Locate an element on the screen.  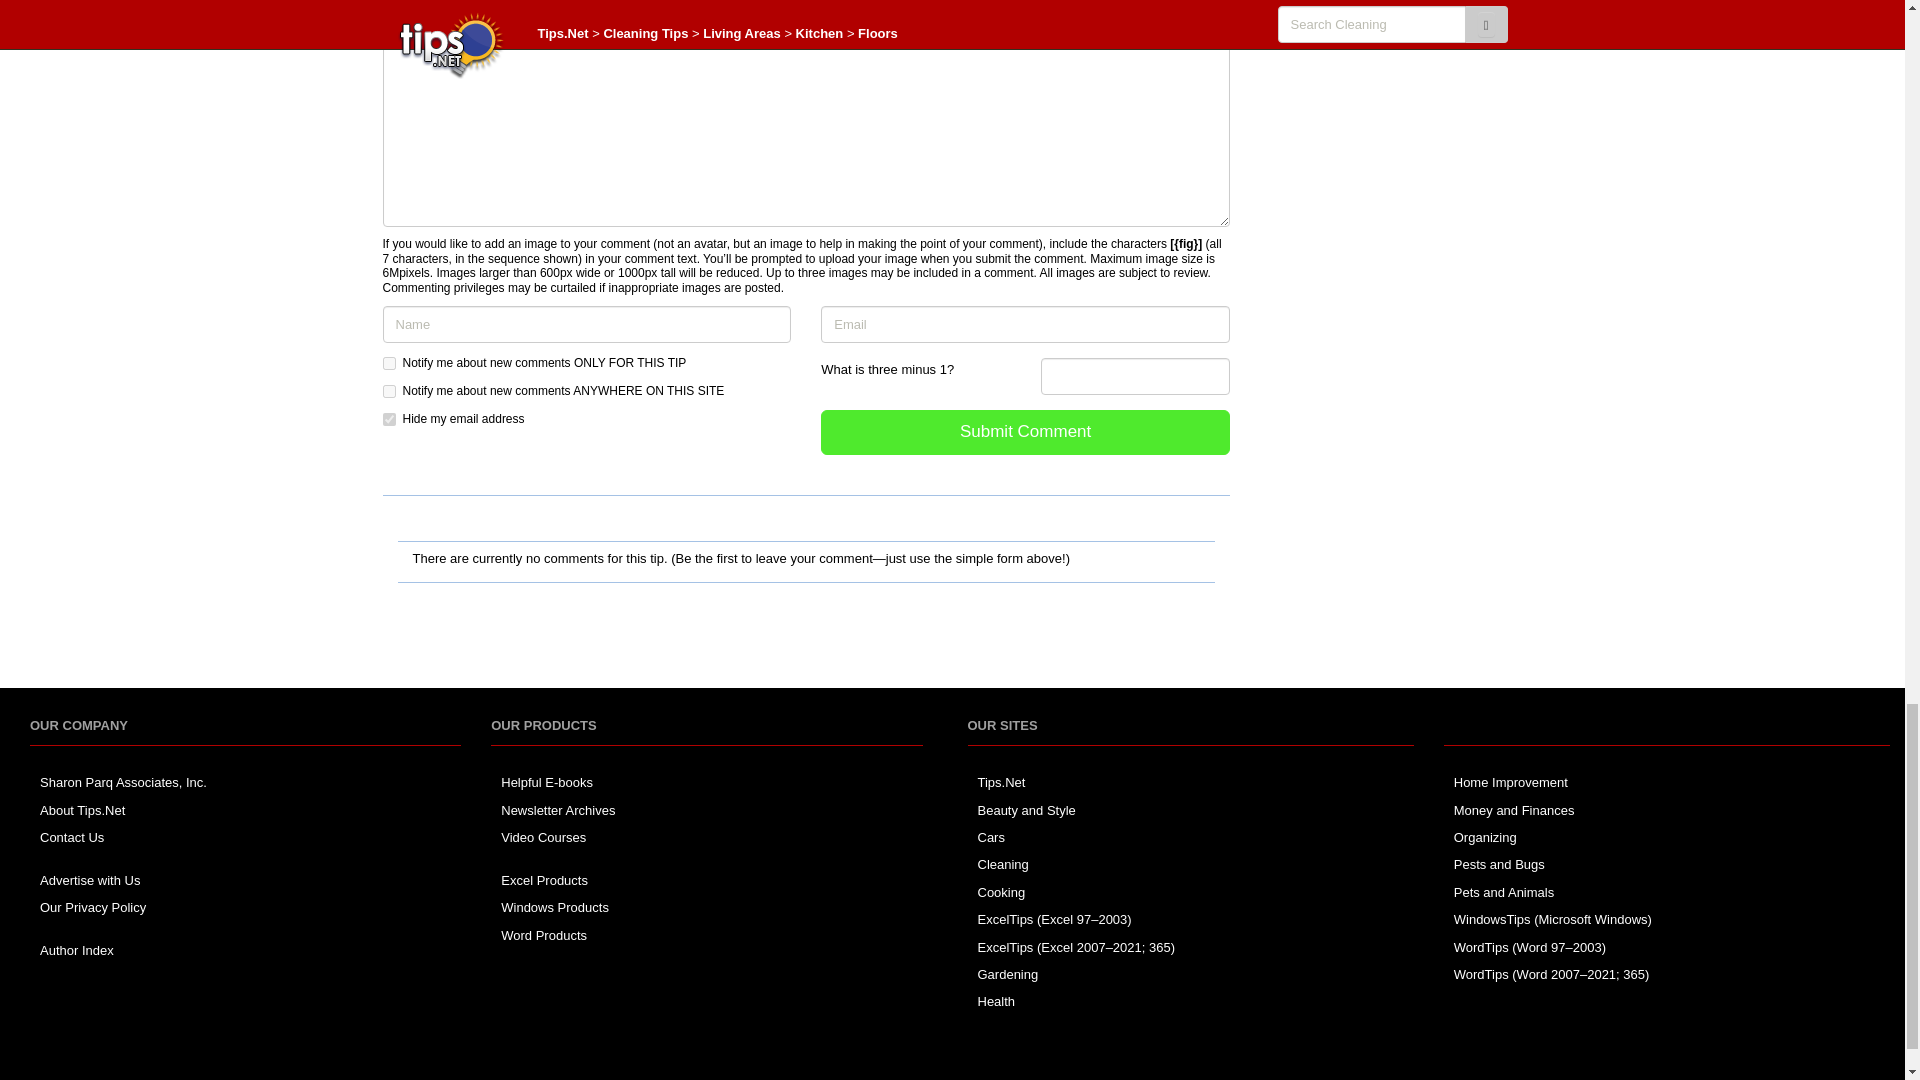
Contact Us is located at coordinates (72, 837).